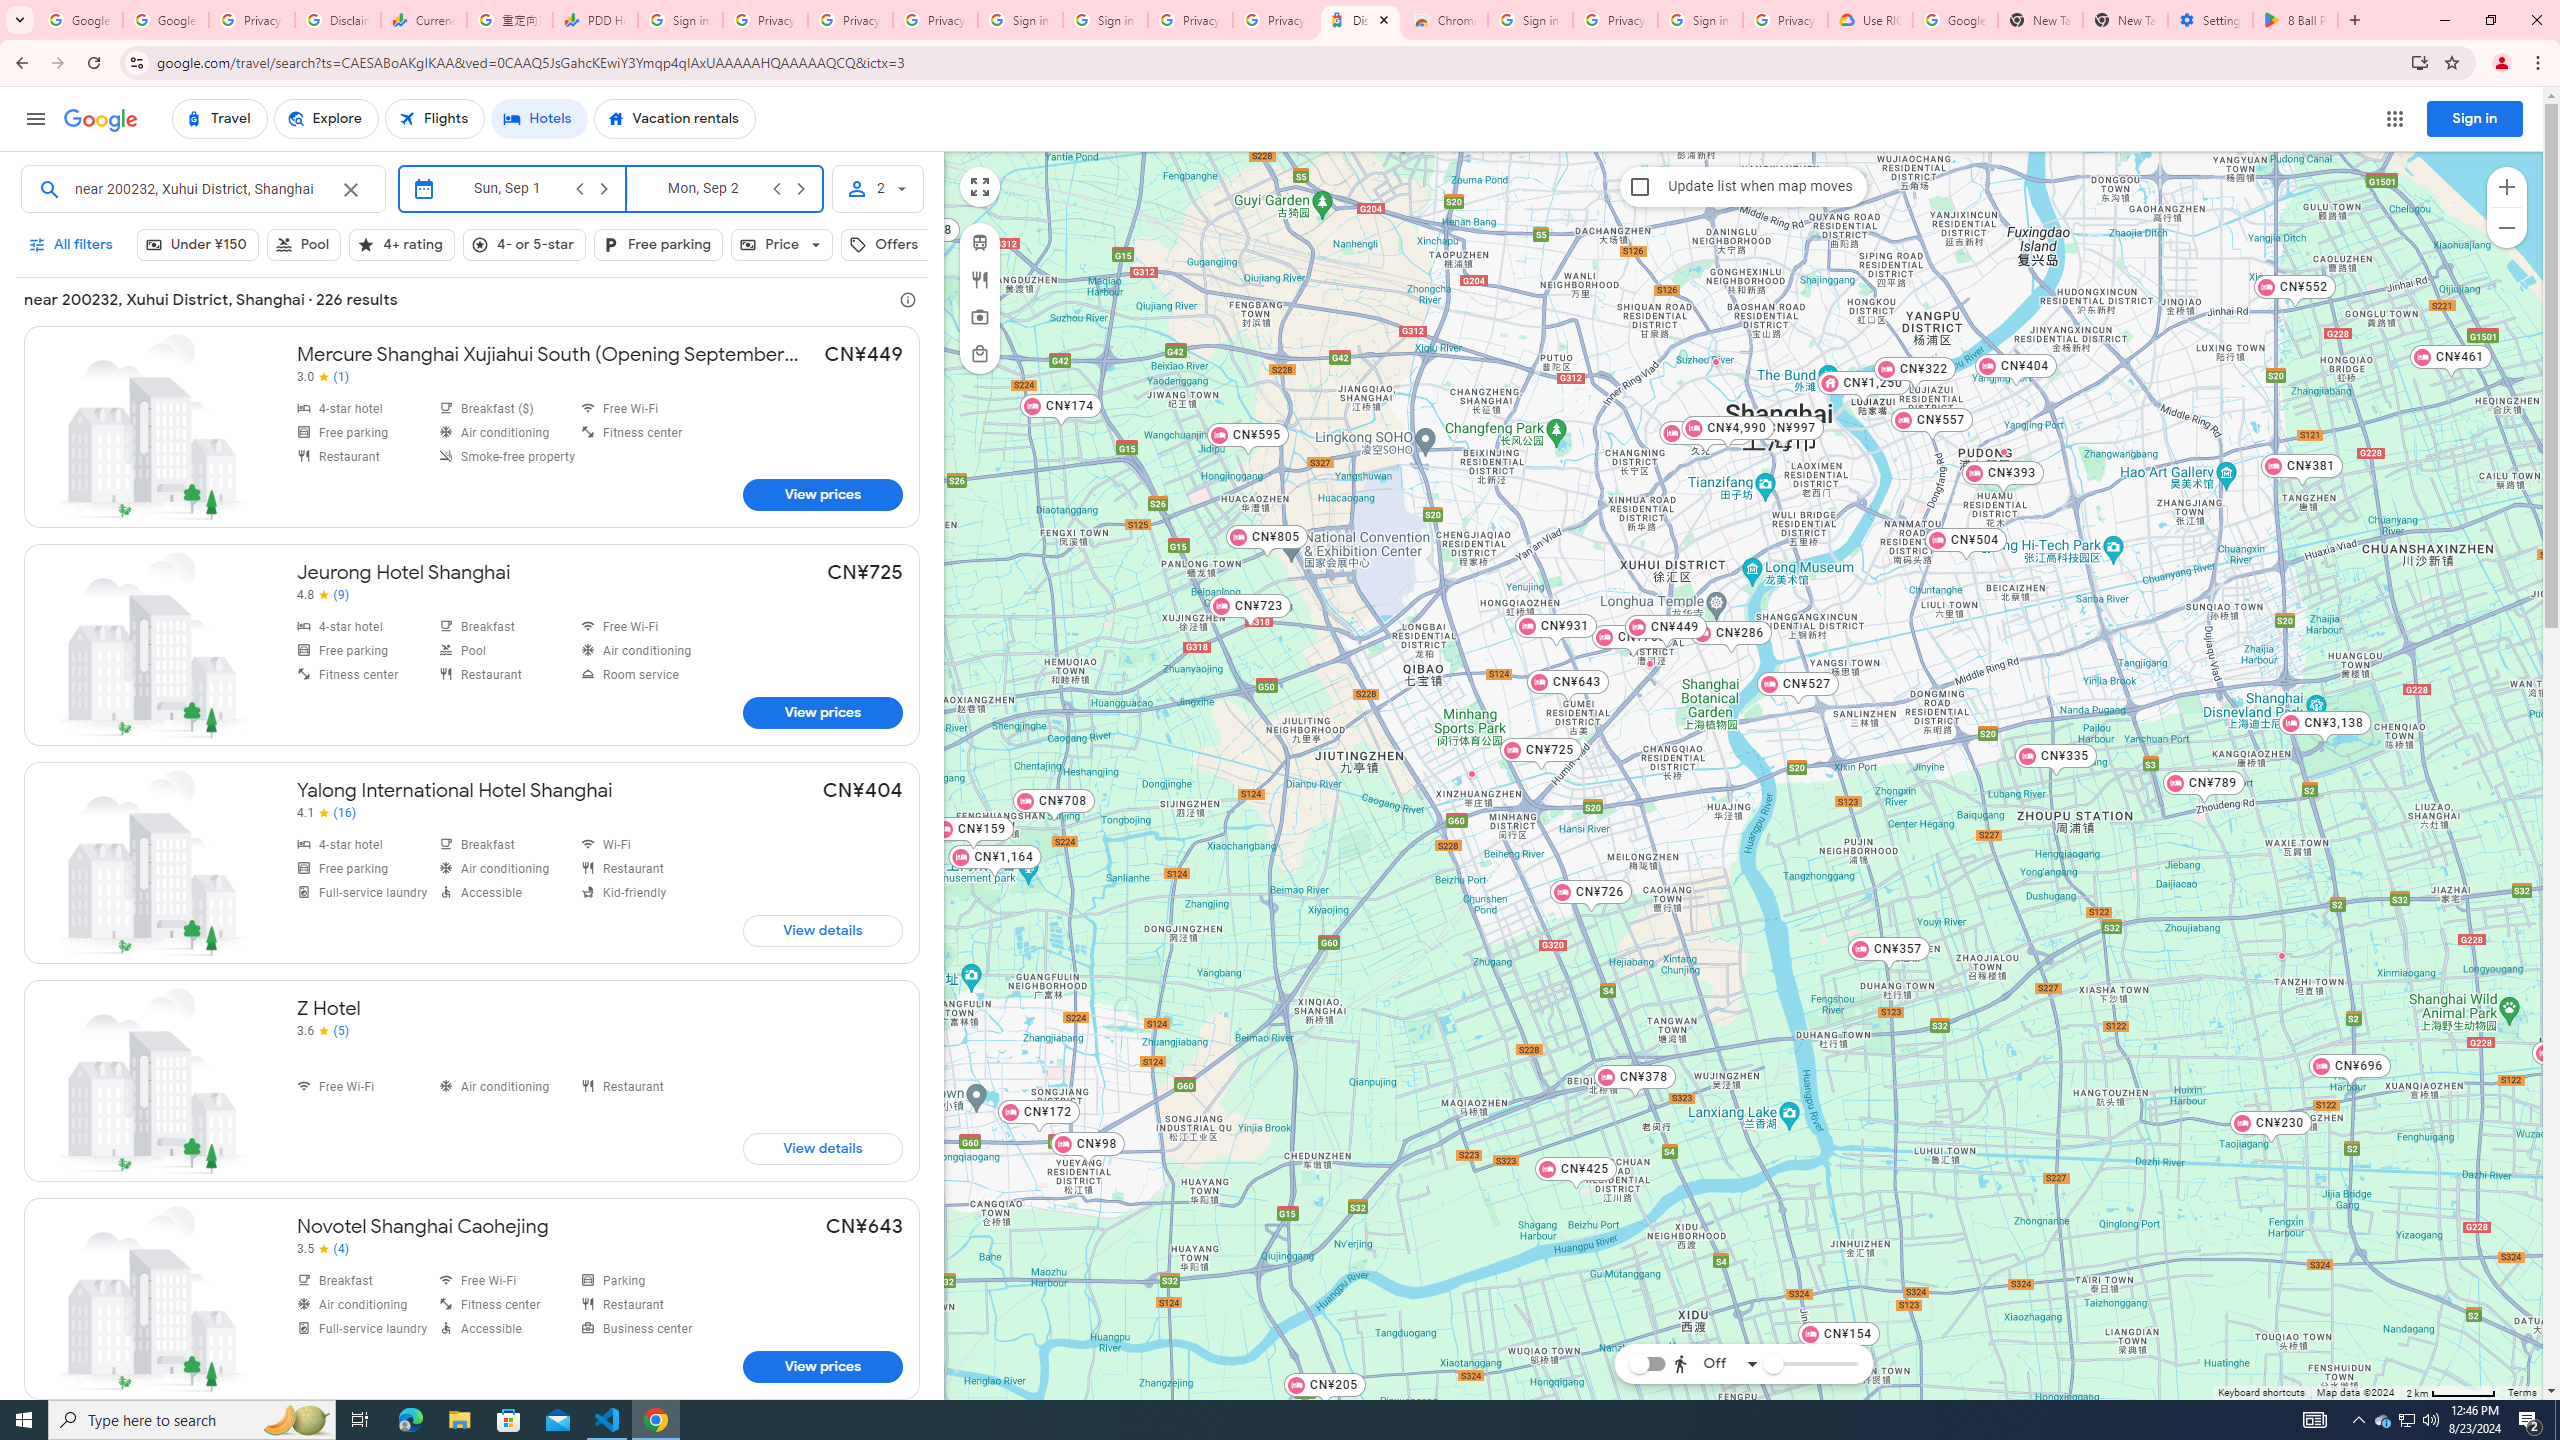 The width and height of the screenshot is (2560, 1440). Describe the element at coordinates (1472, 772) in the screenshot. I see `Hanting Premium Hotel Shanghai Xinzhuang Business` at that location.